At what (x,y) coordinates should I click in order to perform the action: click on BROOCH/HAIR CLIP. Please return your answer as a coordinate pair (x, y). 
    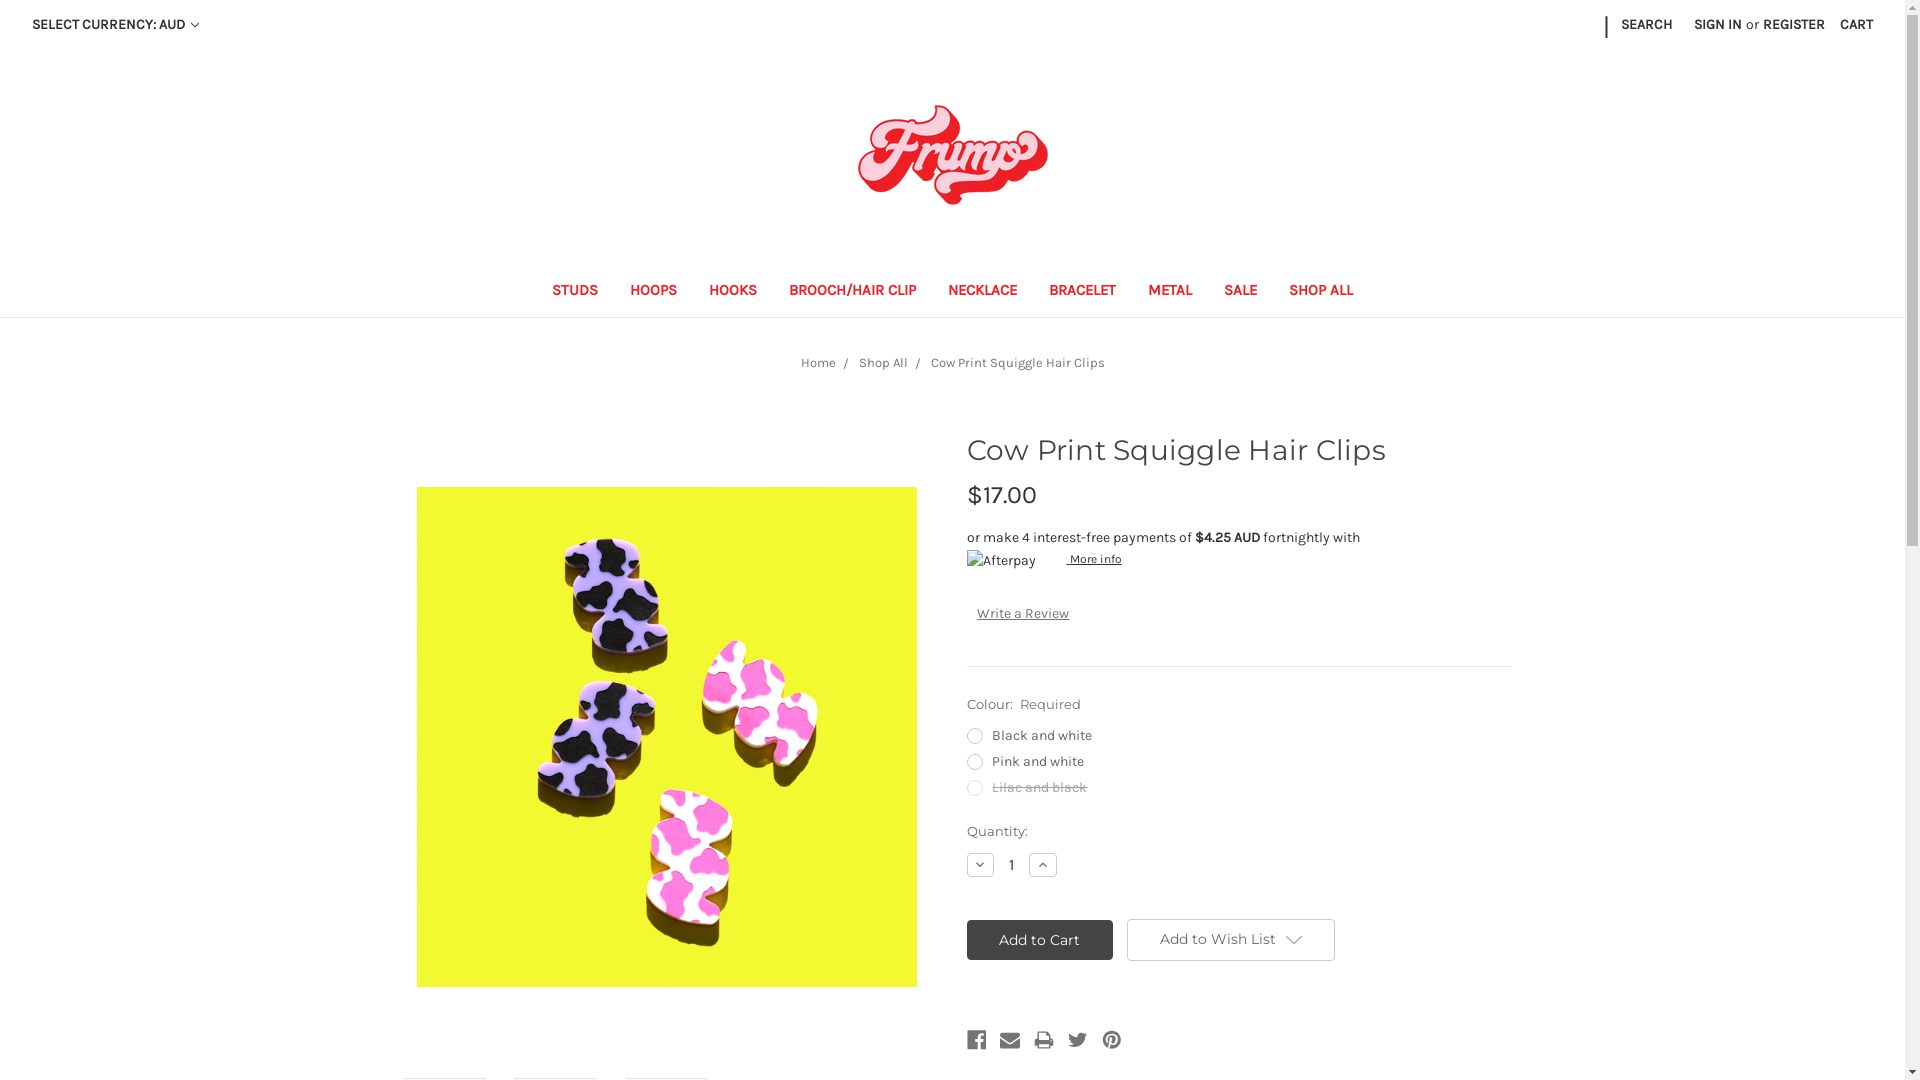
    Looking at the image, I should click on (852, 292).